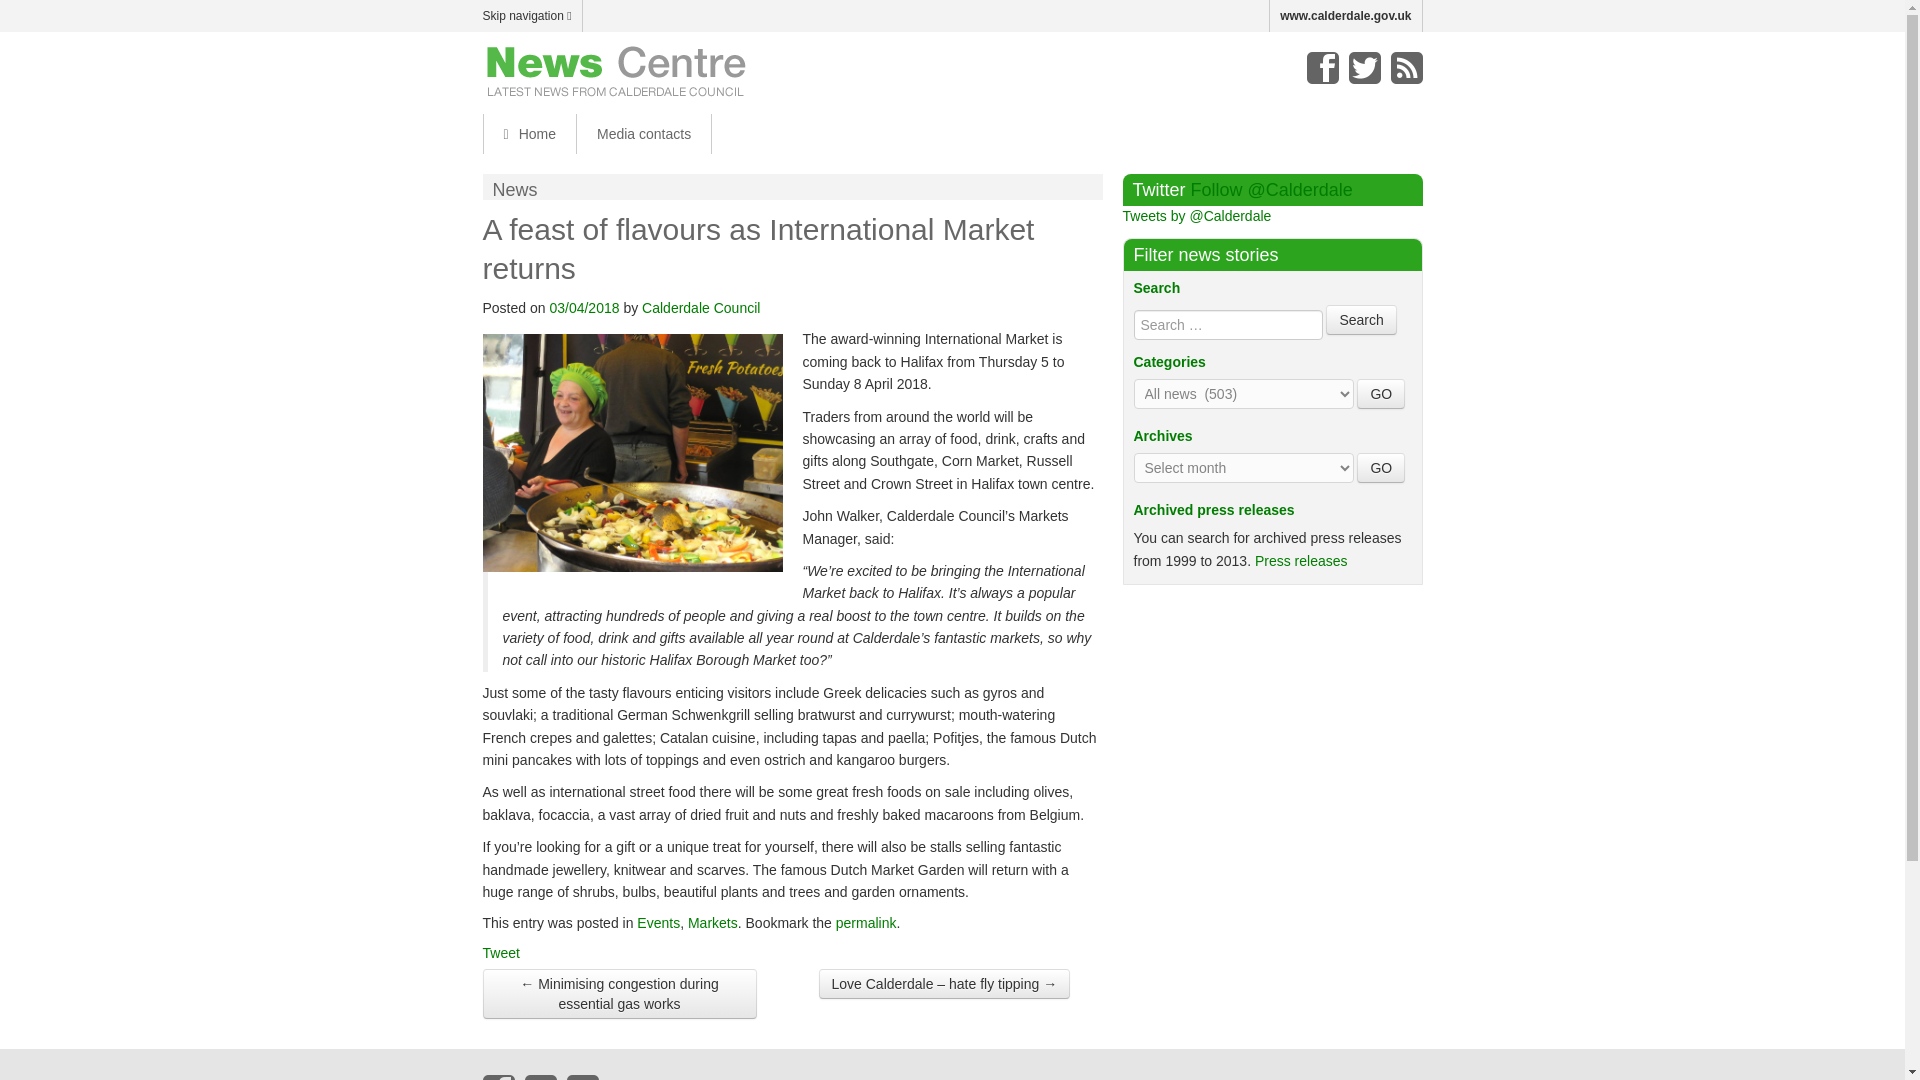  Describe the element at coordinates (1381, 394) in the screenshot. I see `GO` at that location.